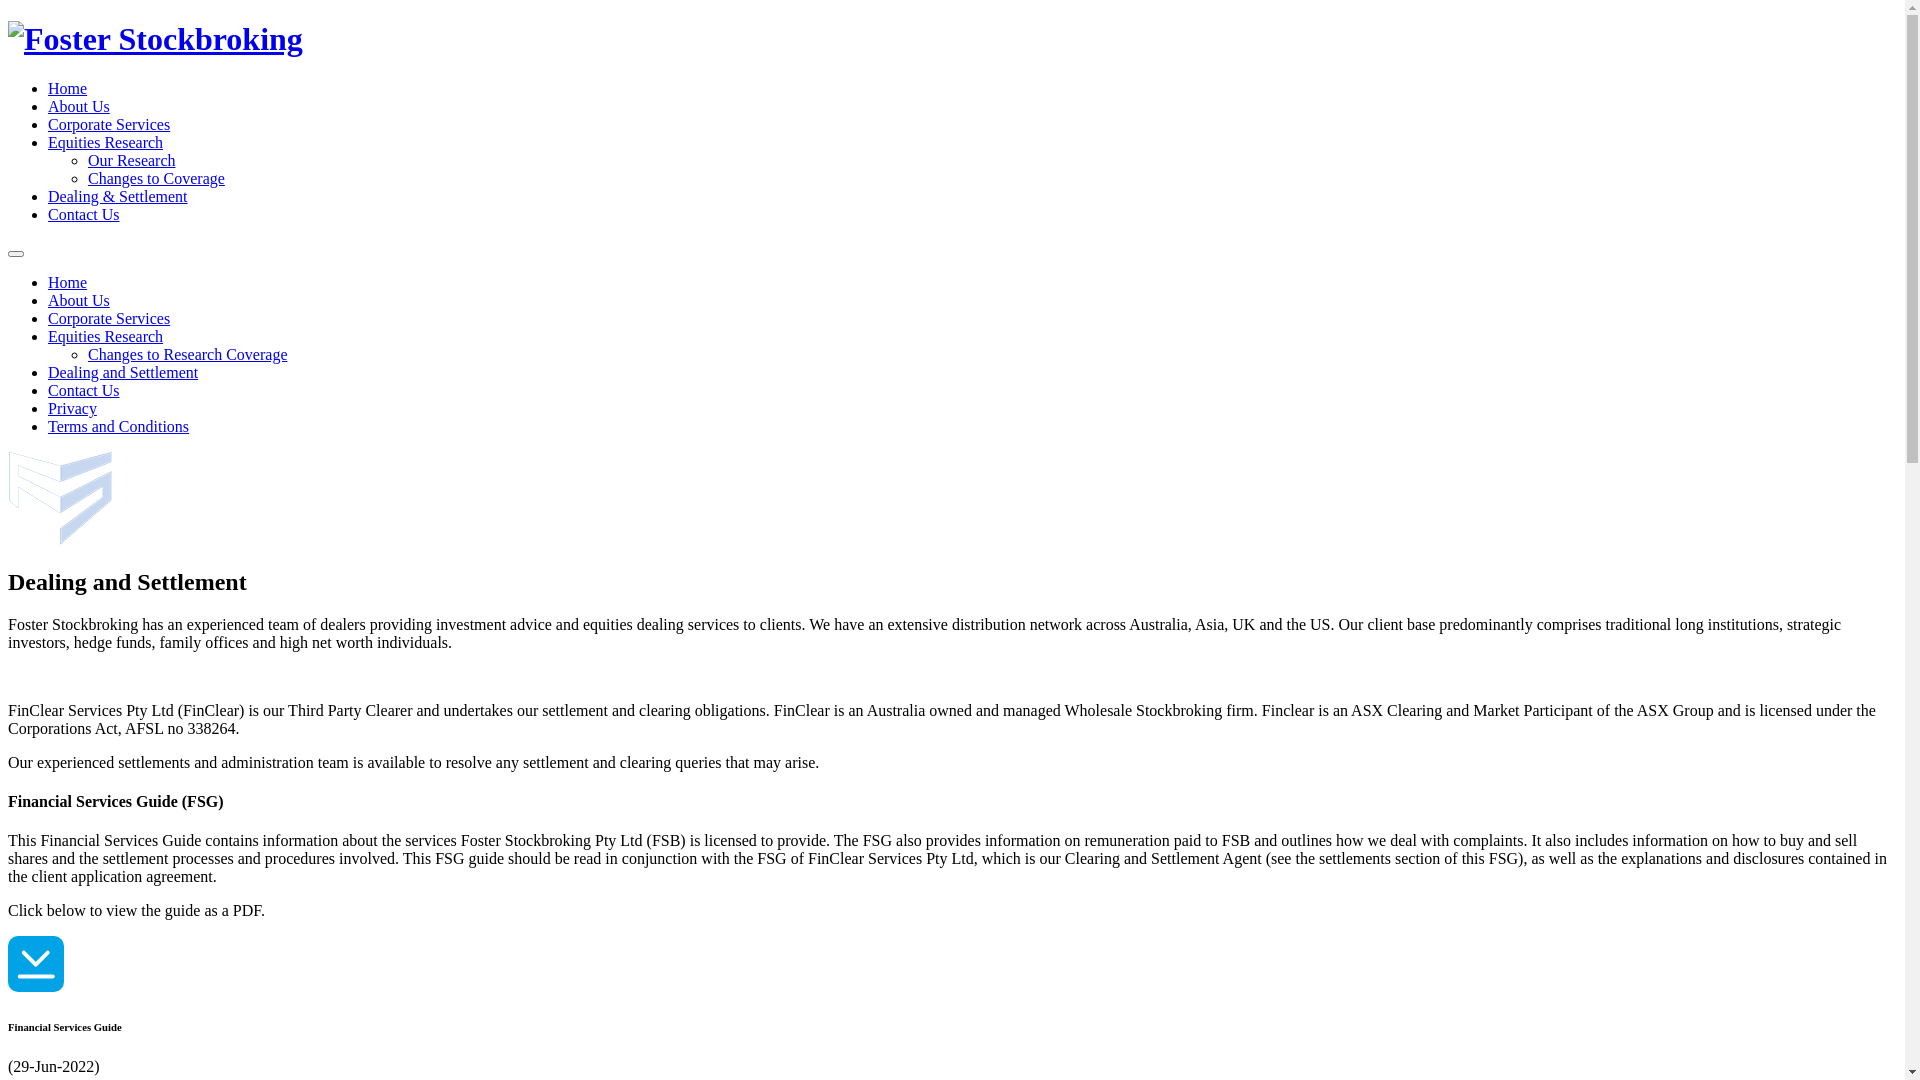 Image resolution: width=1920 pixels, height=1080 pixels. What do you see at coordinates (68, 282) in the screenshot?
I see `Home` at bounding box center [68, 282].